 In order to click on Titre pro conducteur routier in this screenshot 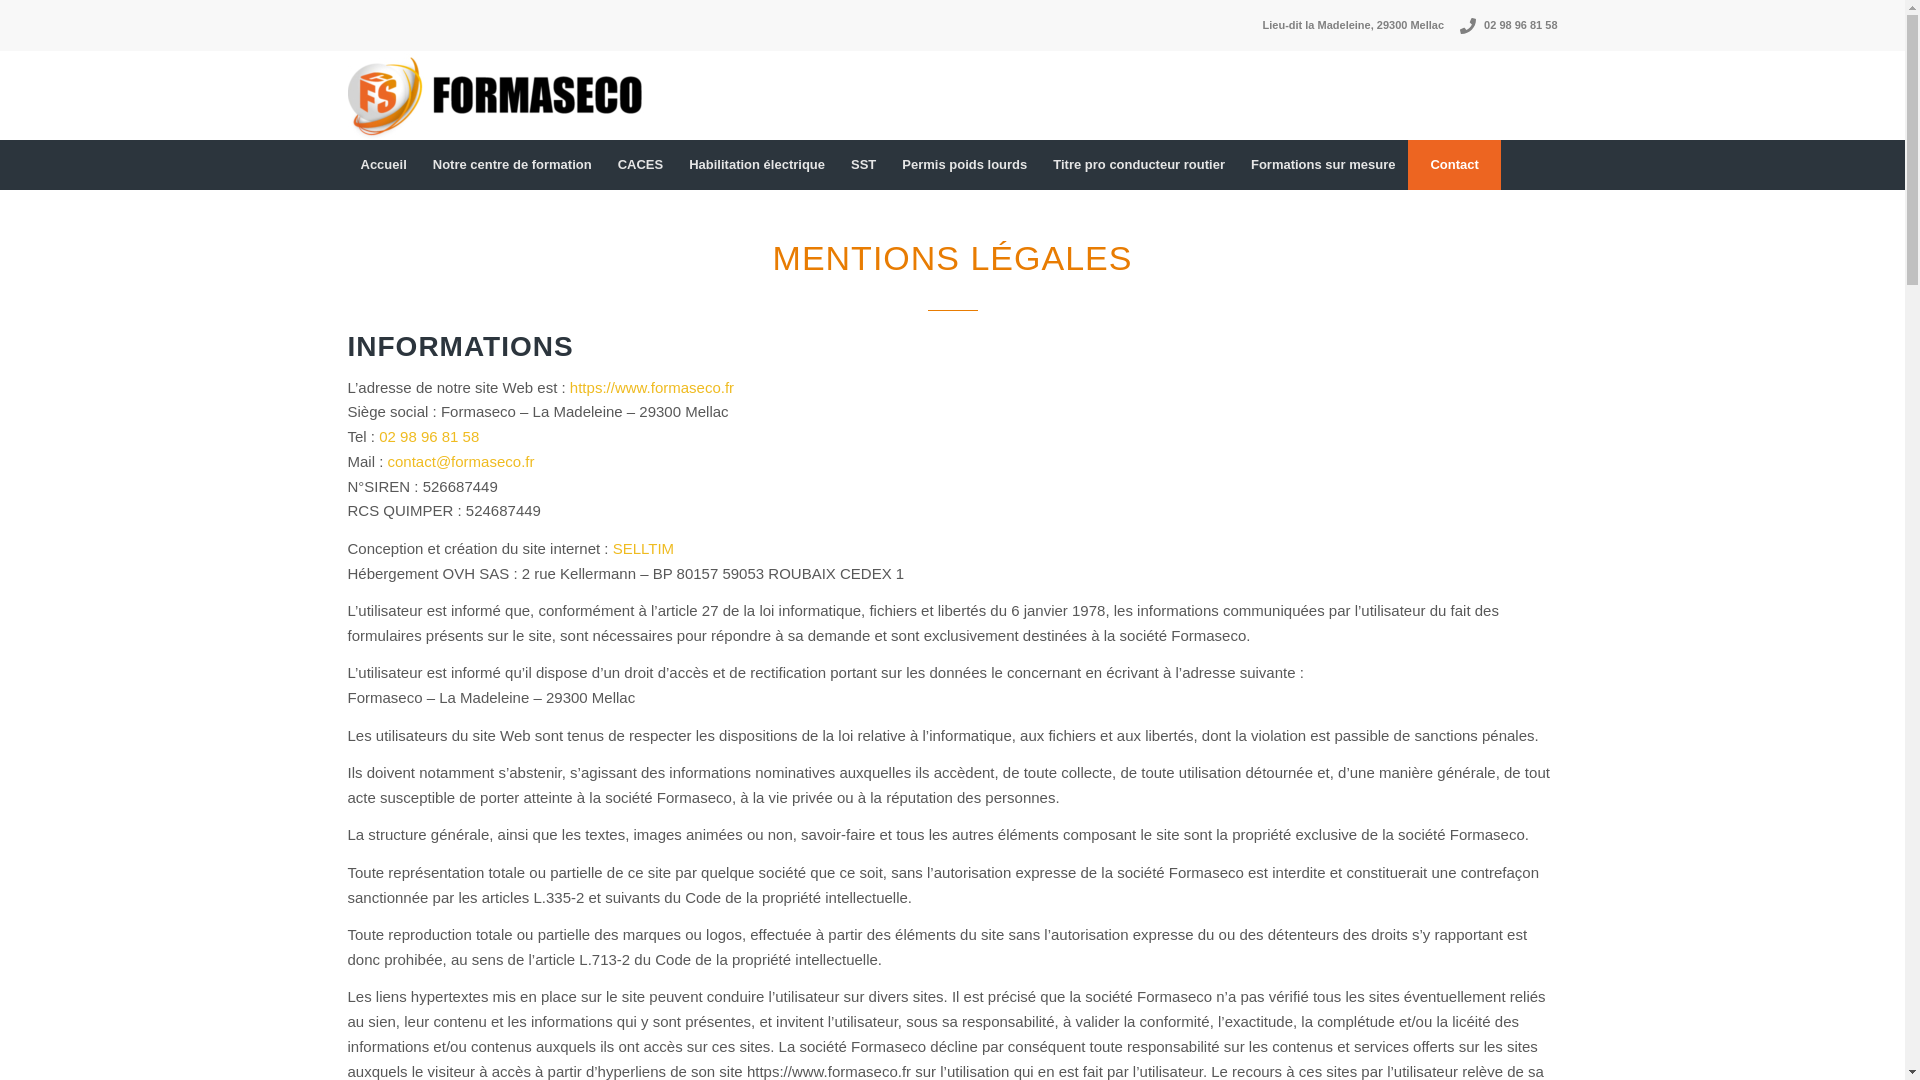, I will do `click(1139, 165)`.